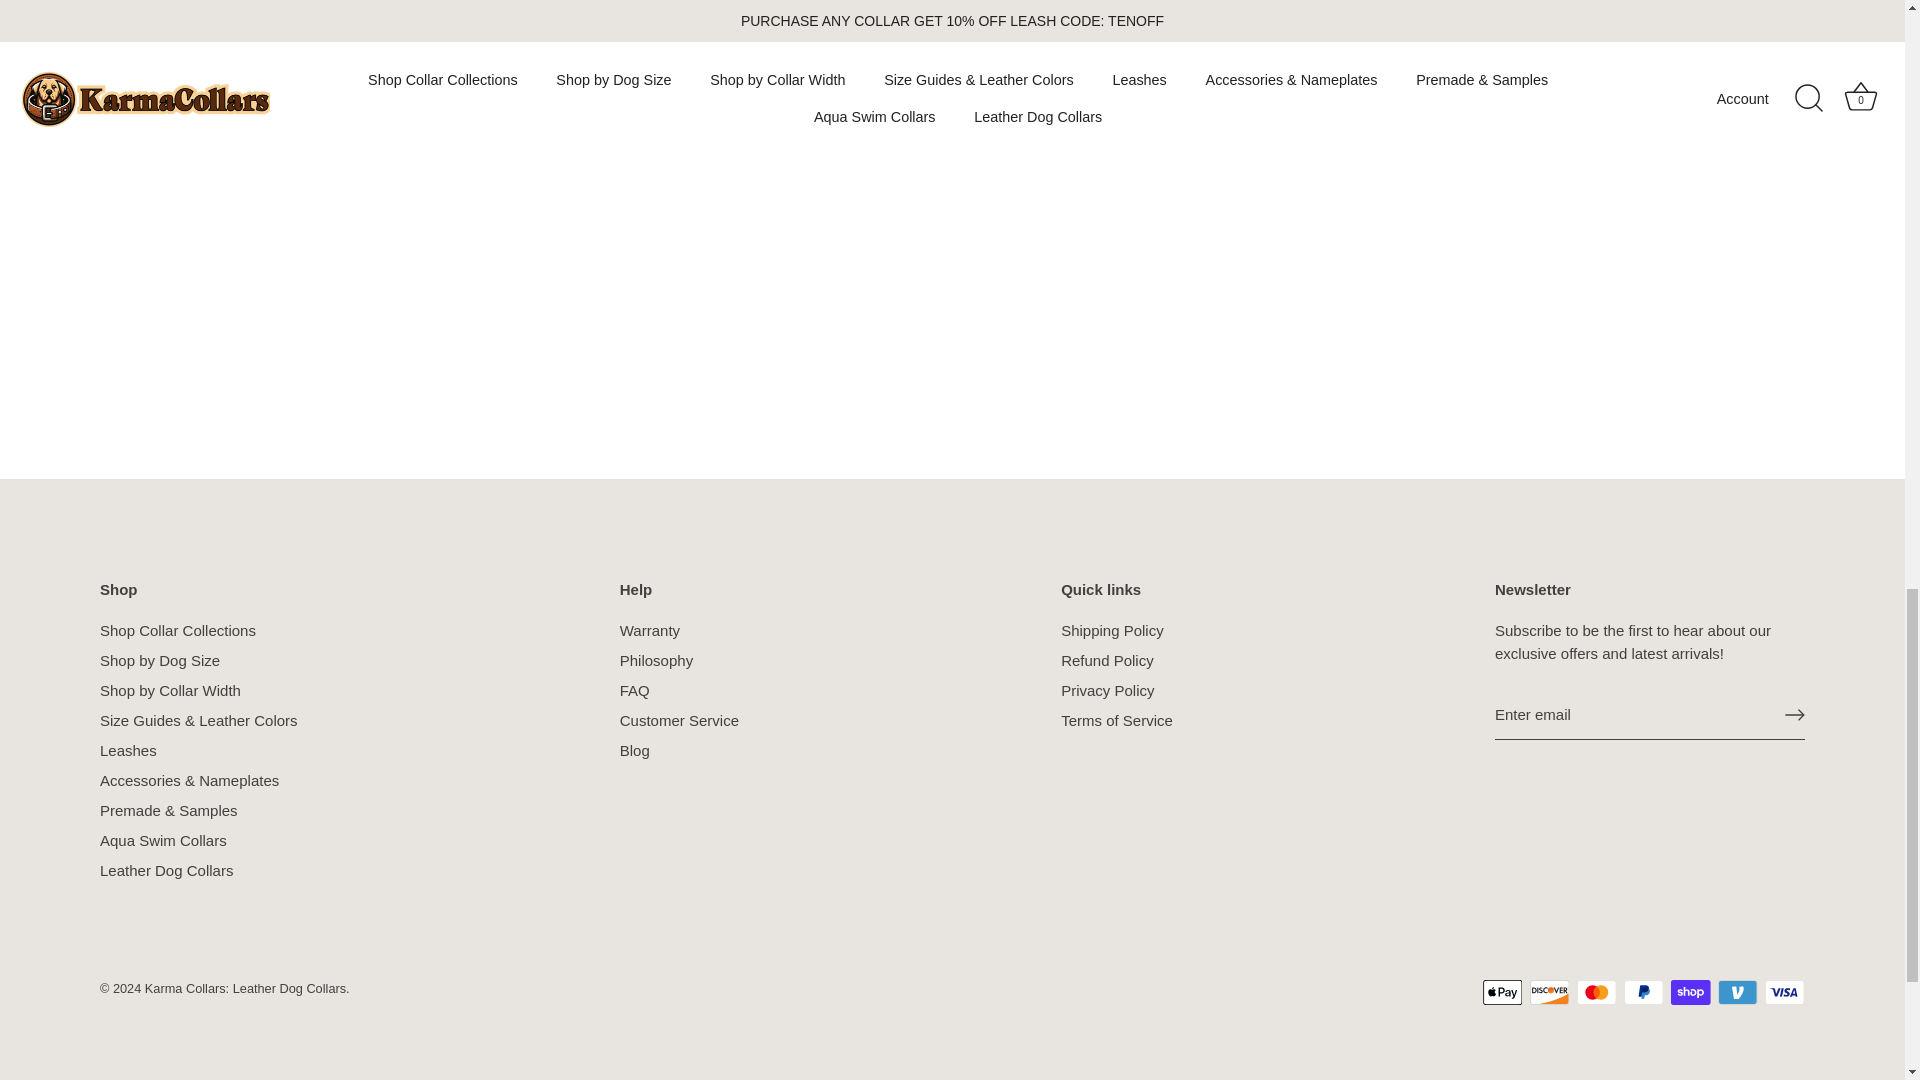  What do you see at coordinates (1502, 992) in the screenshot?
I see `Apple Pay` at bounding box center [1502, 992].